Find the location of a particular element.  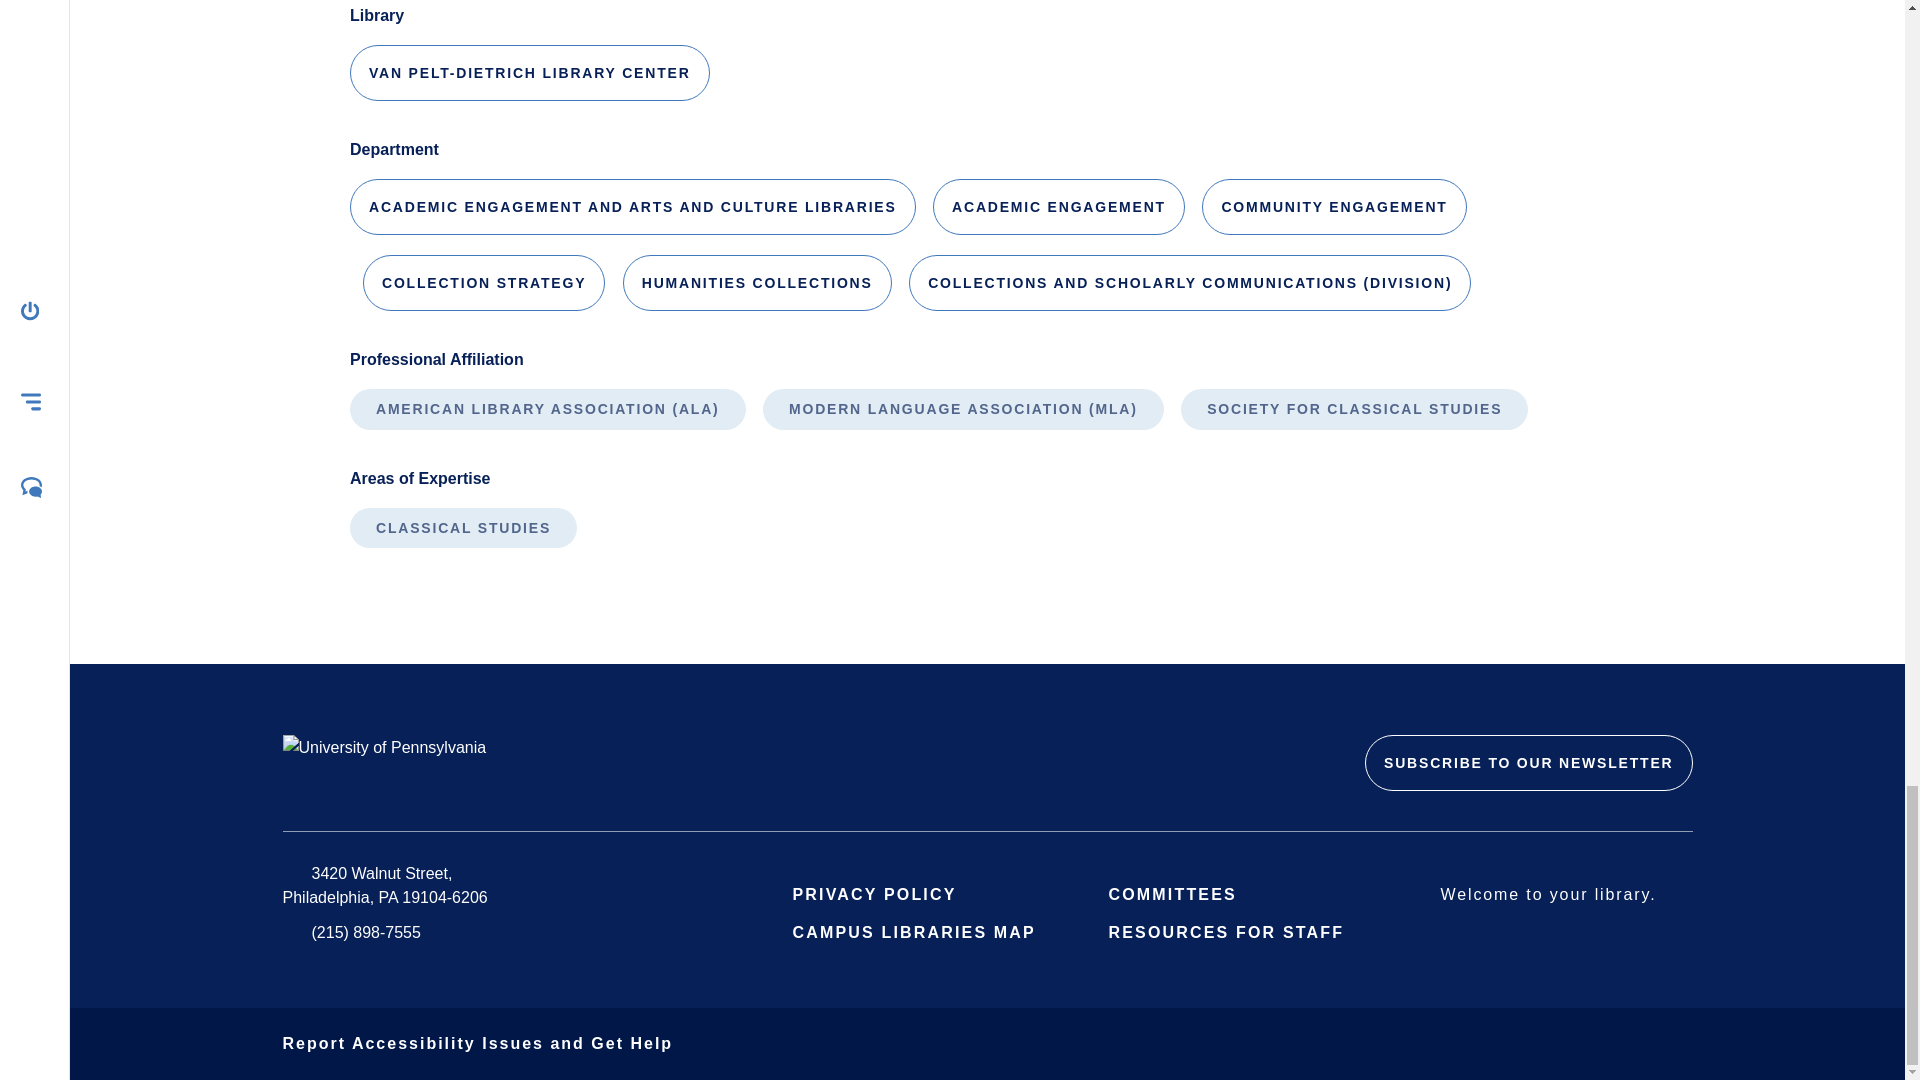

Link to Resources for Staff is located at coordinates (1238, 932).